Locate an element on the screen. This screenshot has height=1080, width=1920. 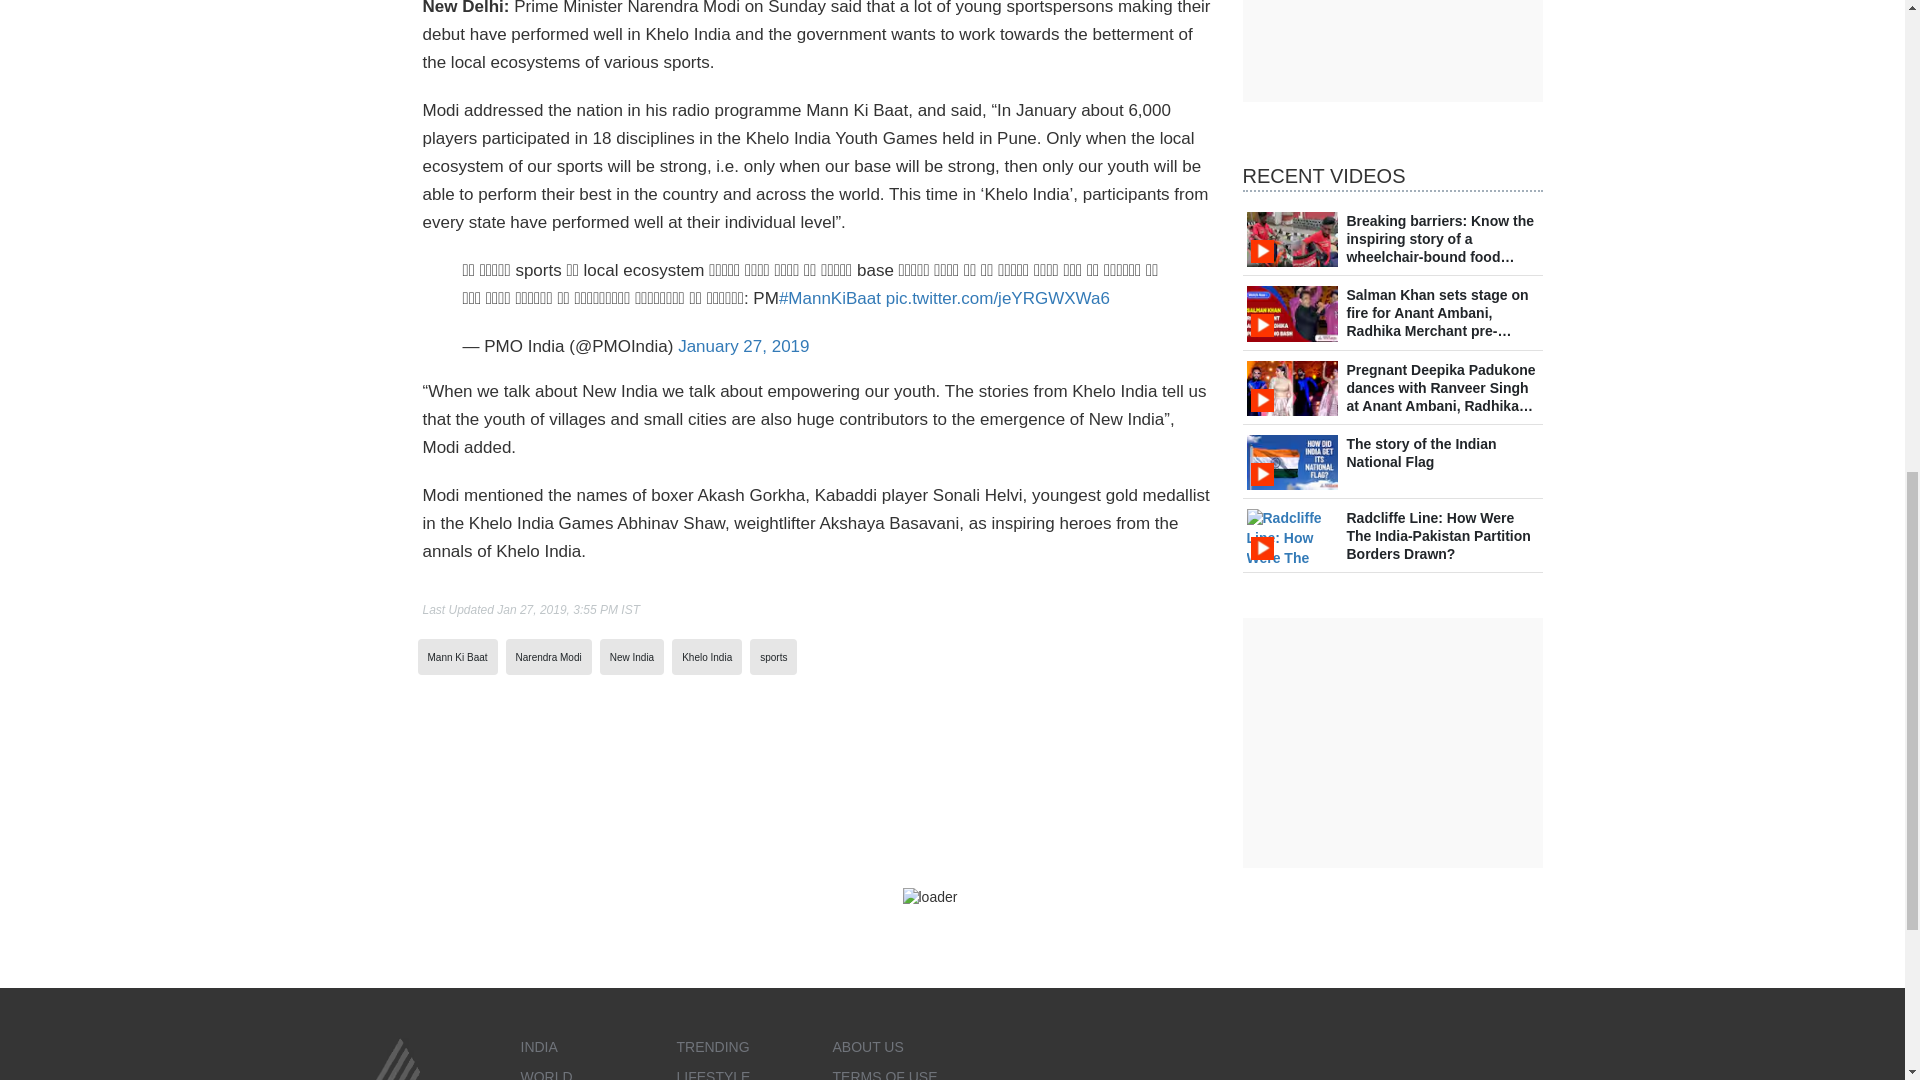
Mann Ki Baat is located at coordinates (458, 658).